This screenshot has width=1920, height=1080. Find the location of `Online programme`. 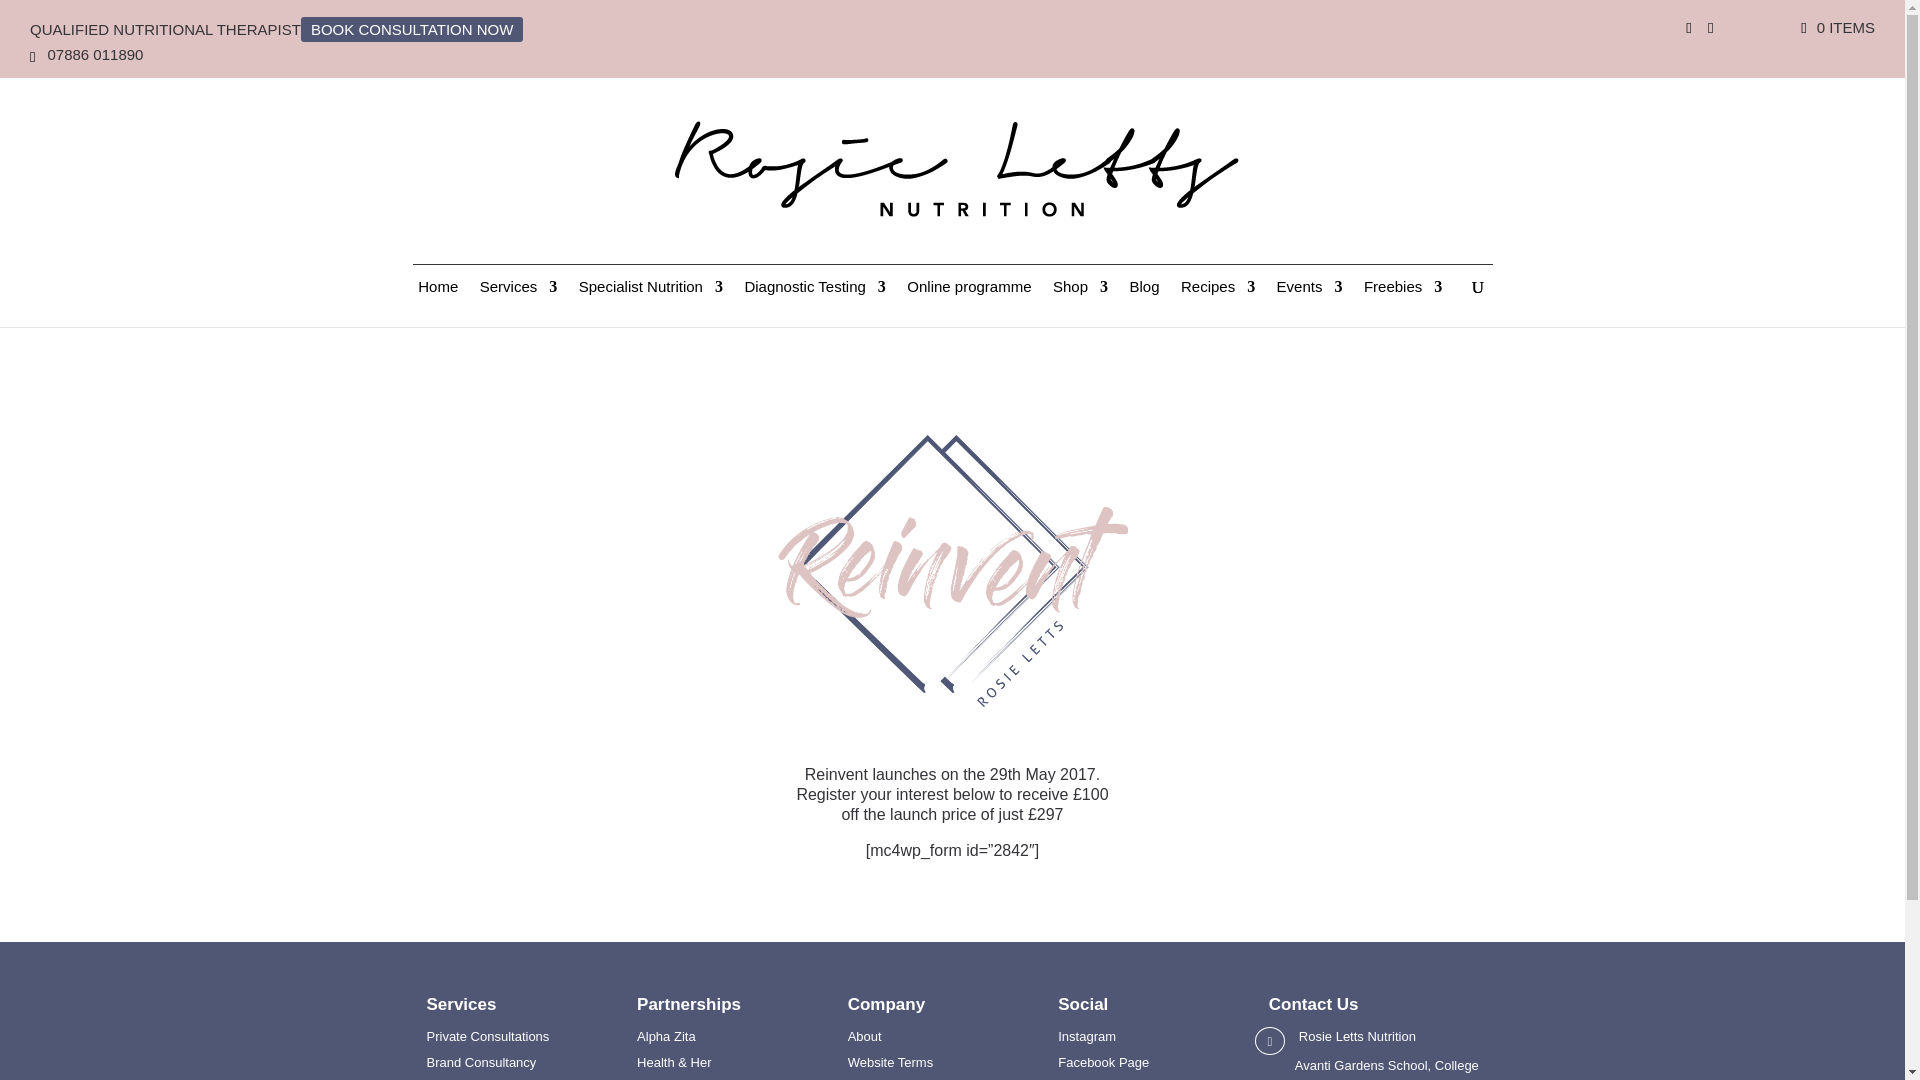

Online programme is located at coordinates (968, 303).